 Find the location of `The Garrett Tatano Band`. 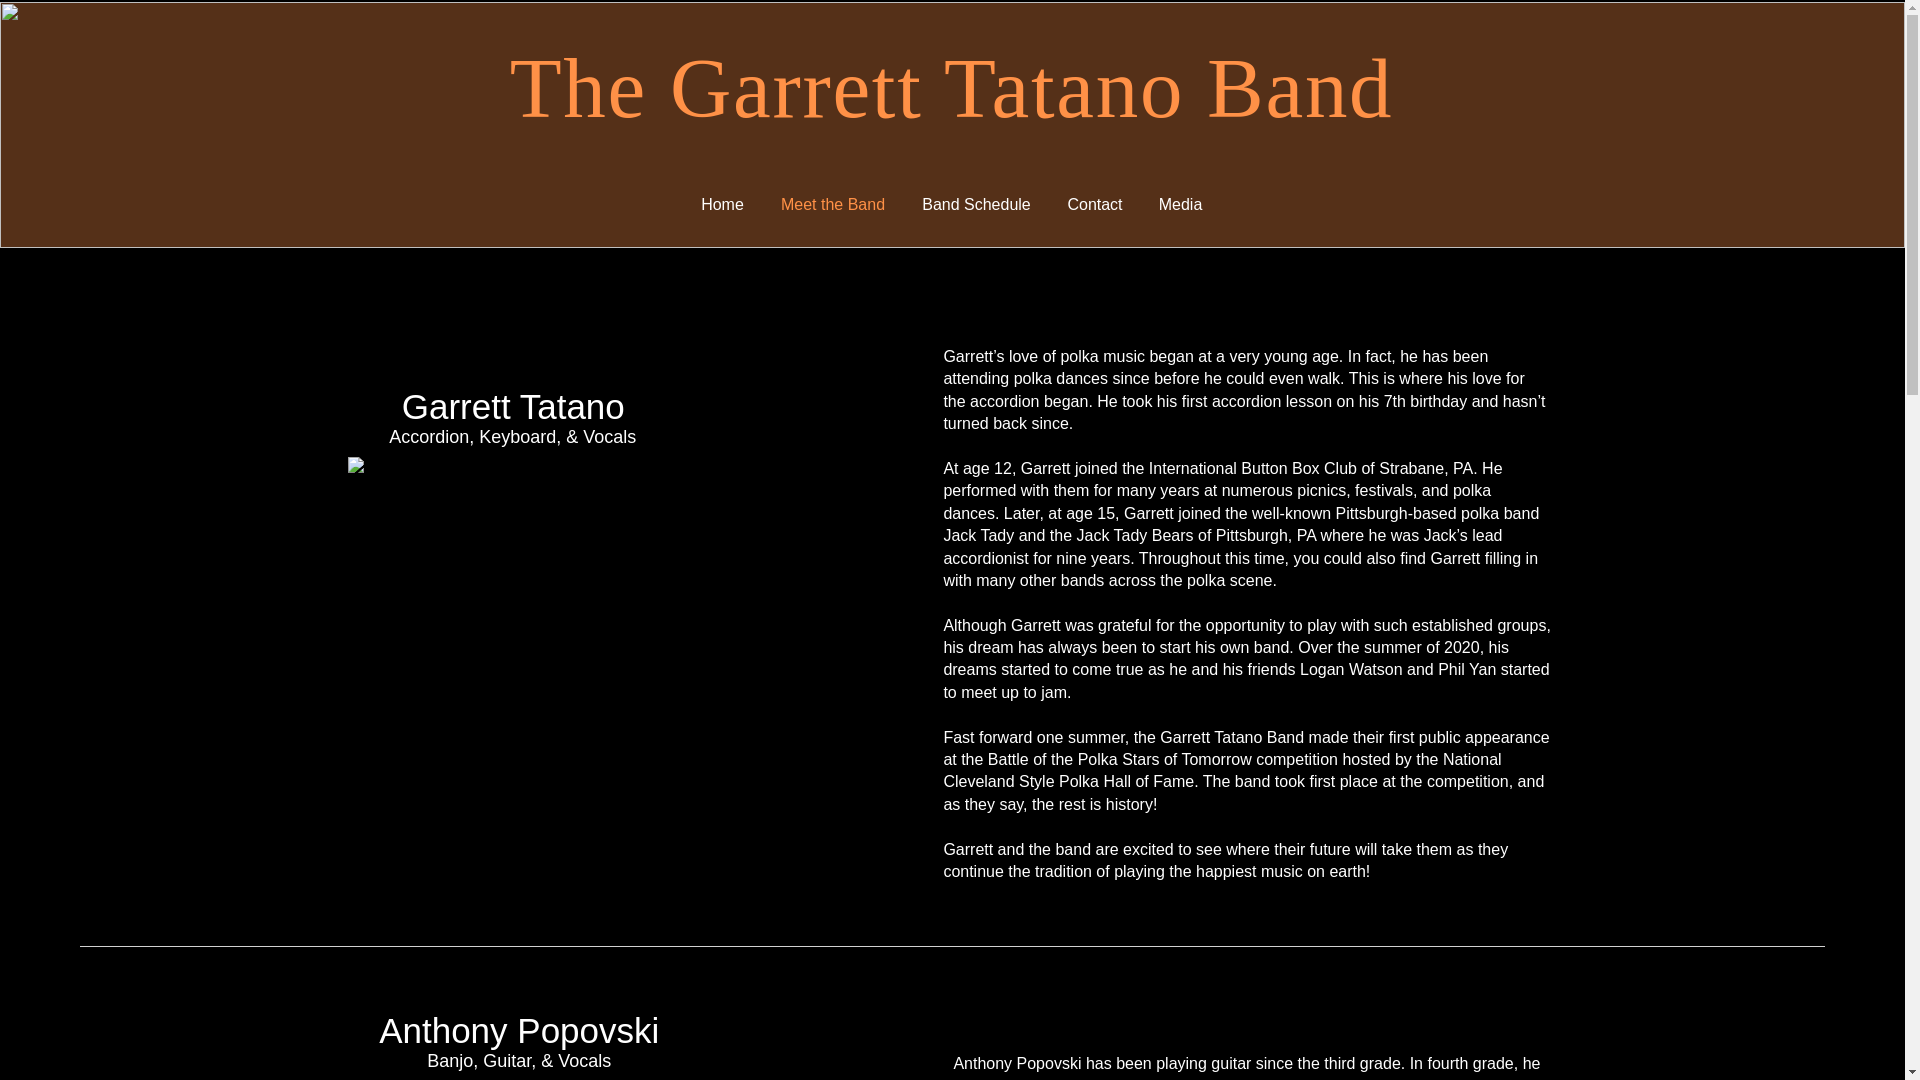

The Garrett Tatano Band is located at coordinates (952, 88).